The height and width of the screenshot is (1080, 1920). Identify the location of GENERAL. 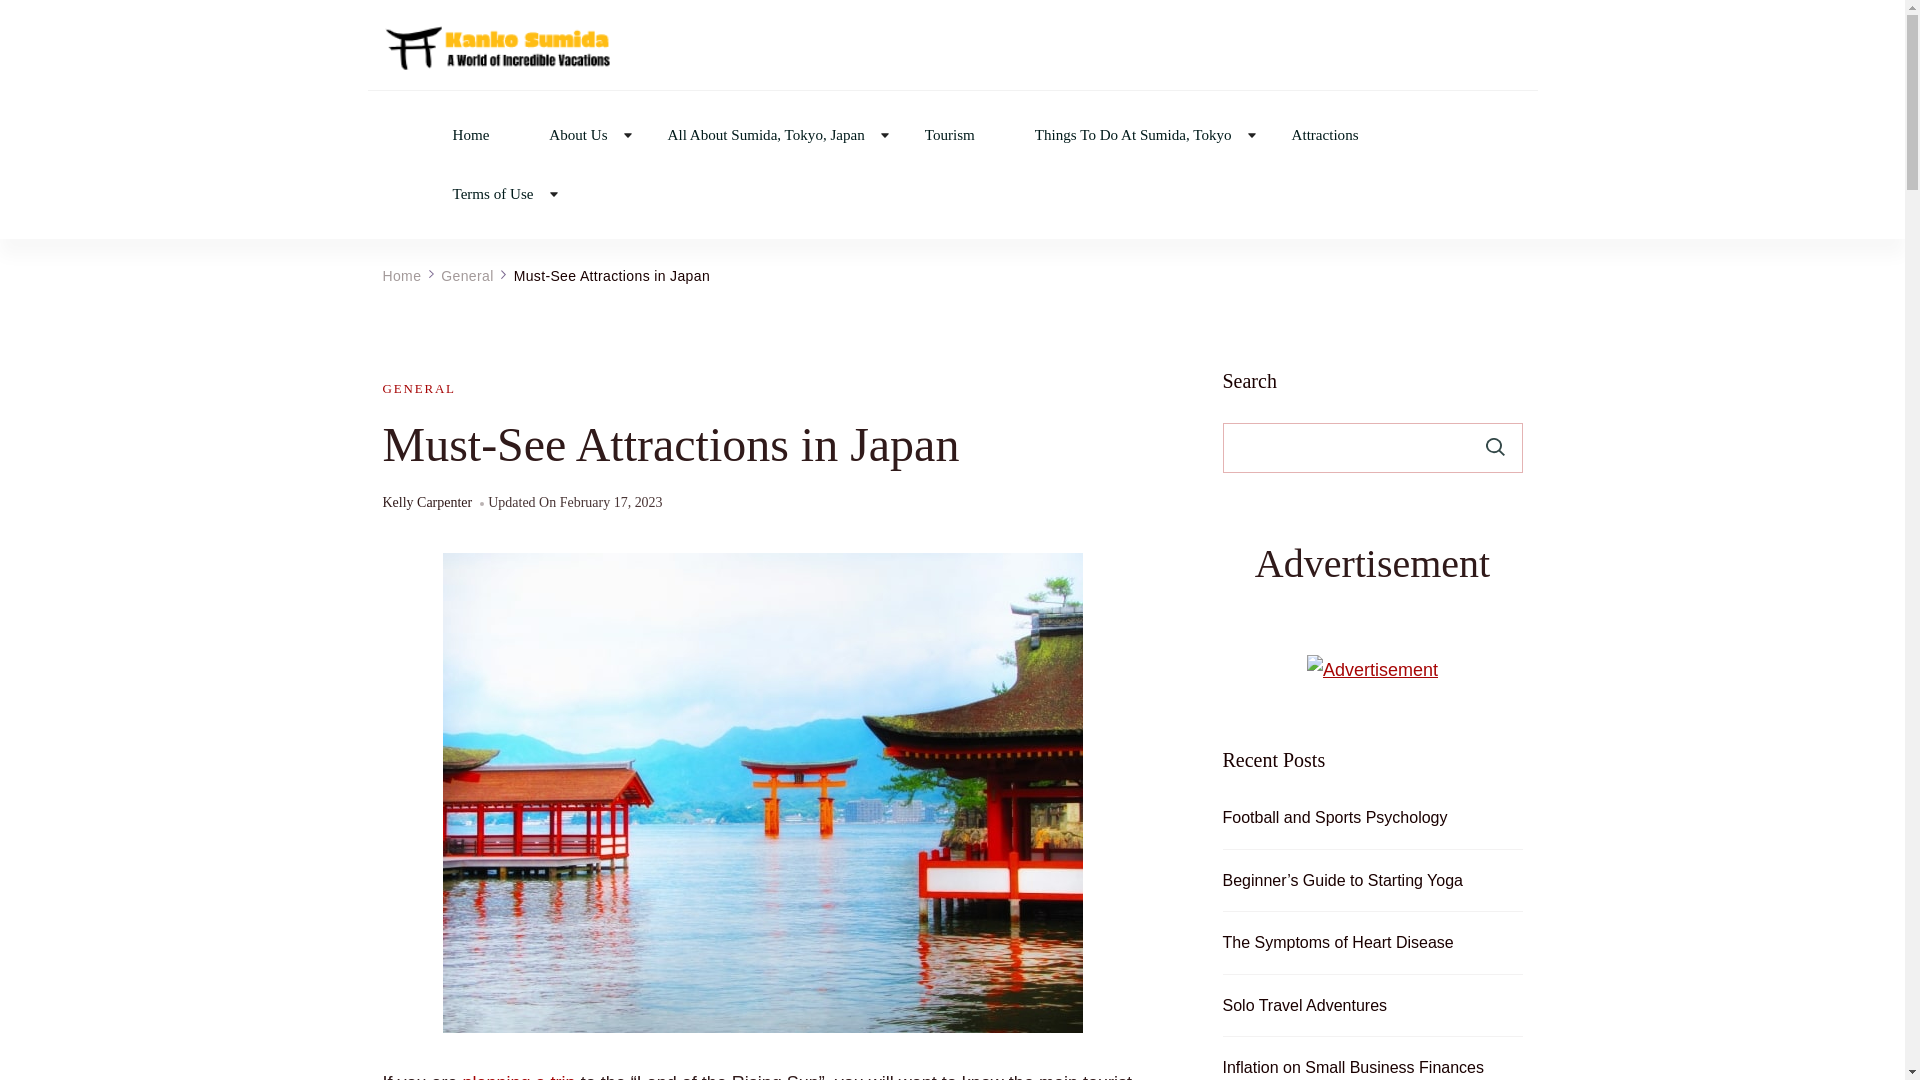
(418, 388).